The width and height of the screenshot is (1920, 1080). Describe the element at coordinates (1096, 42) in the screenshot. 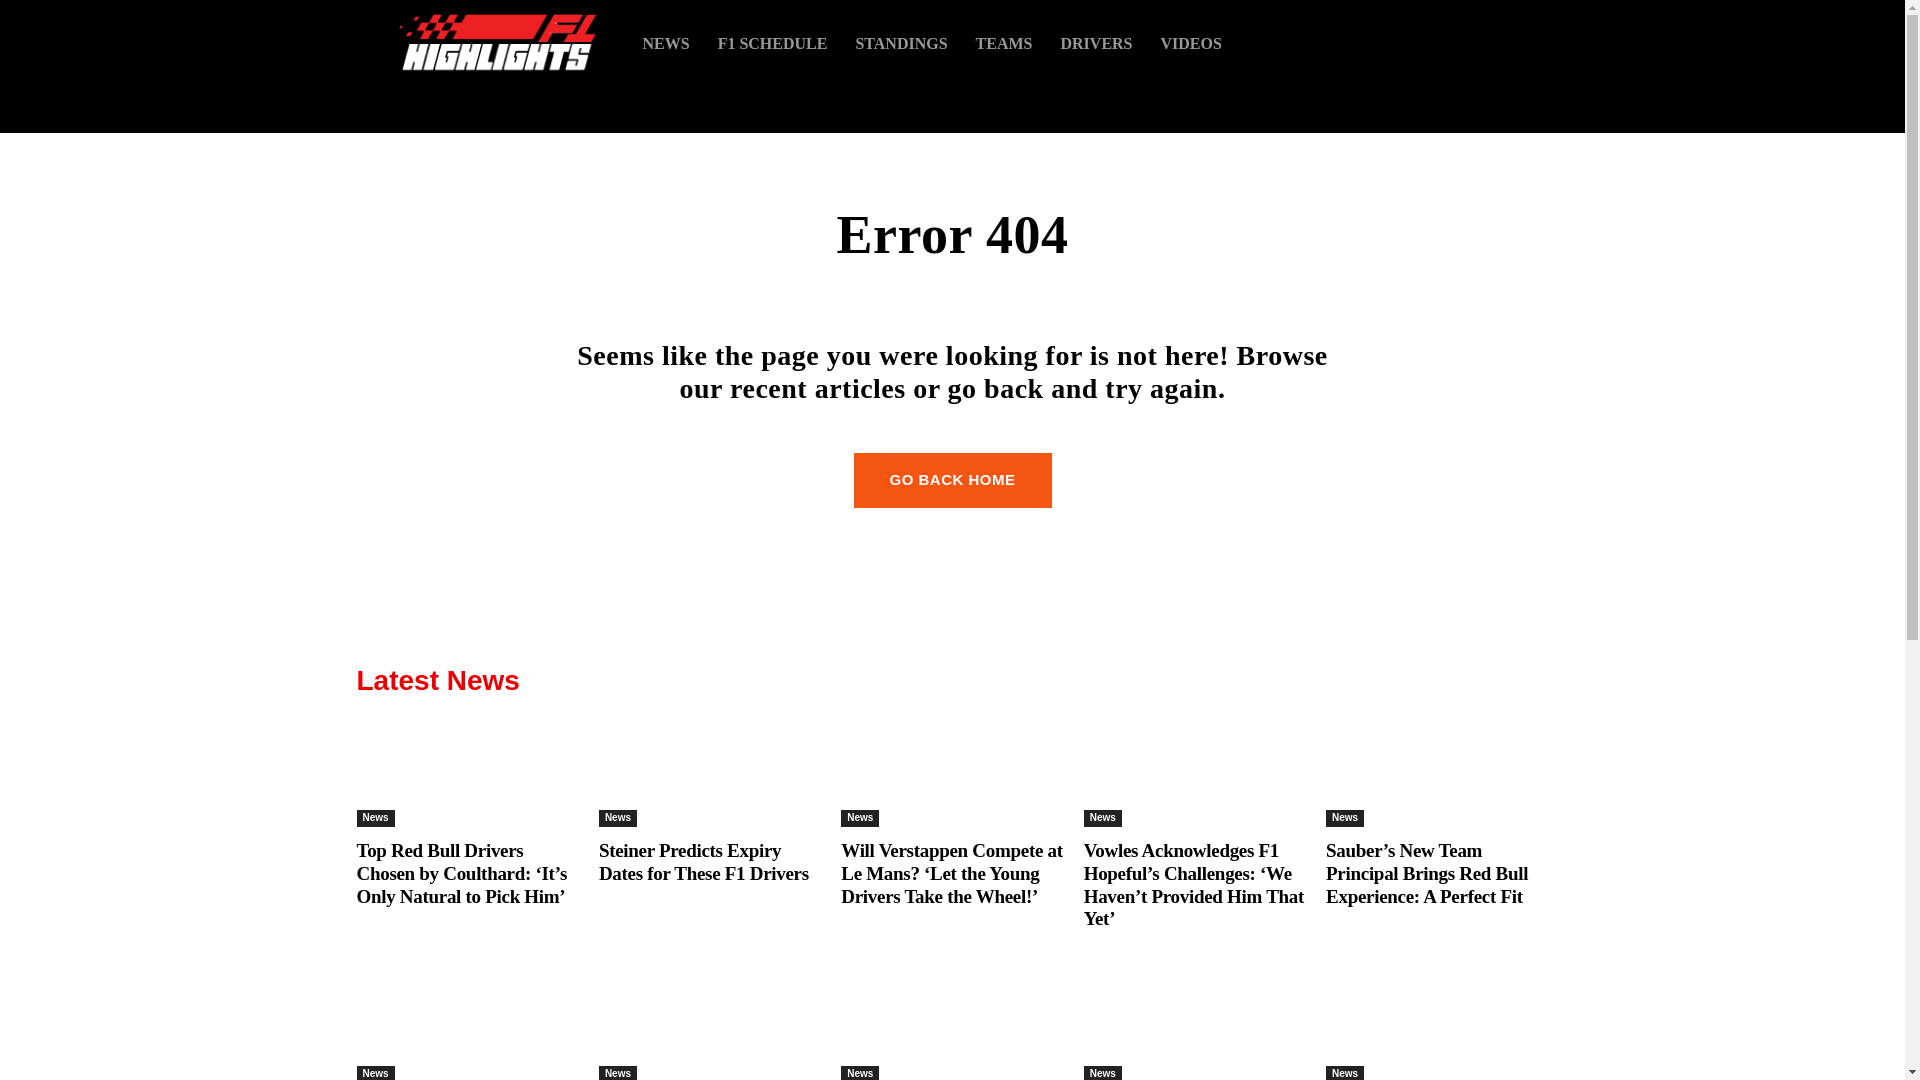

I see `DRIVERS` at that location.